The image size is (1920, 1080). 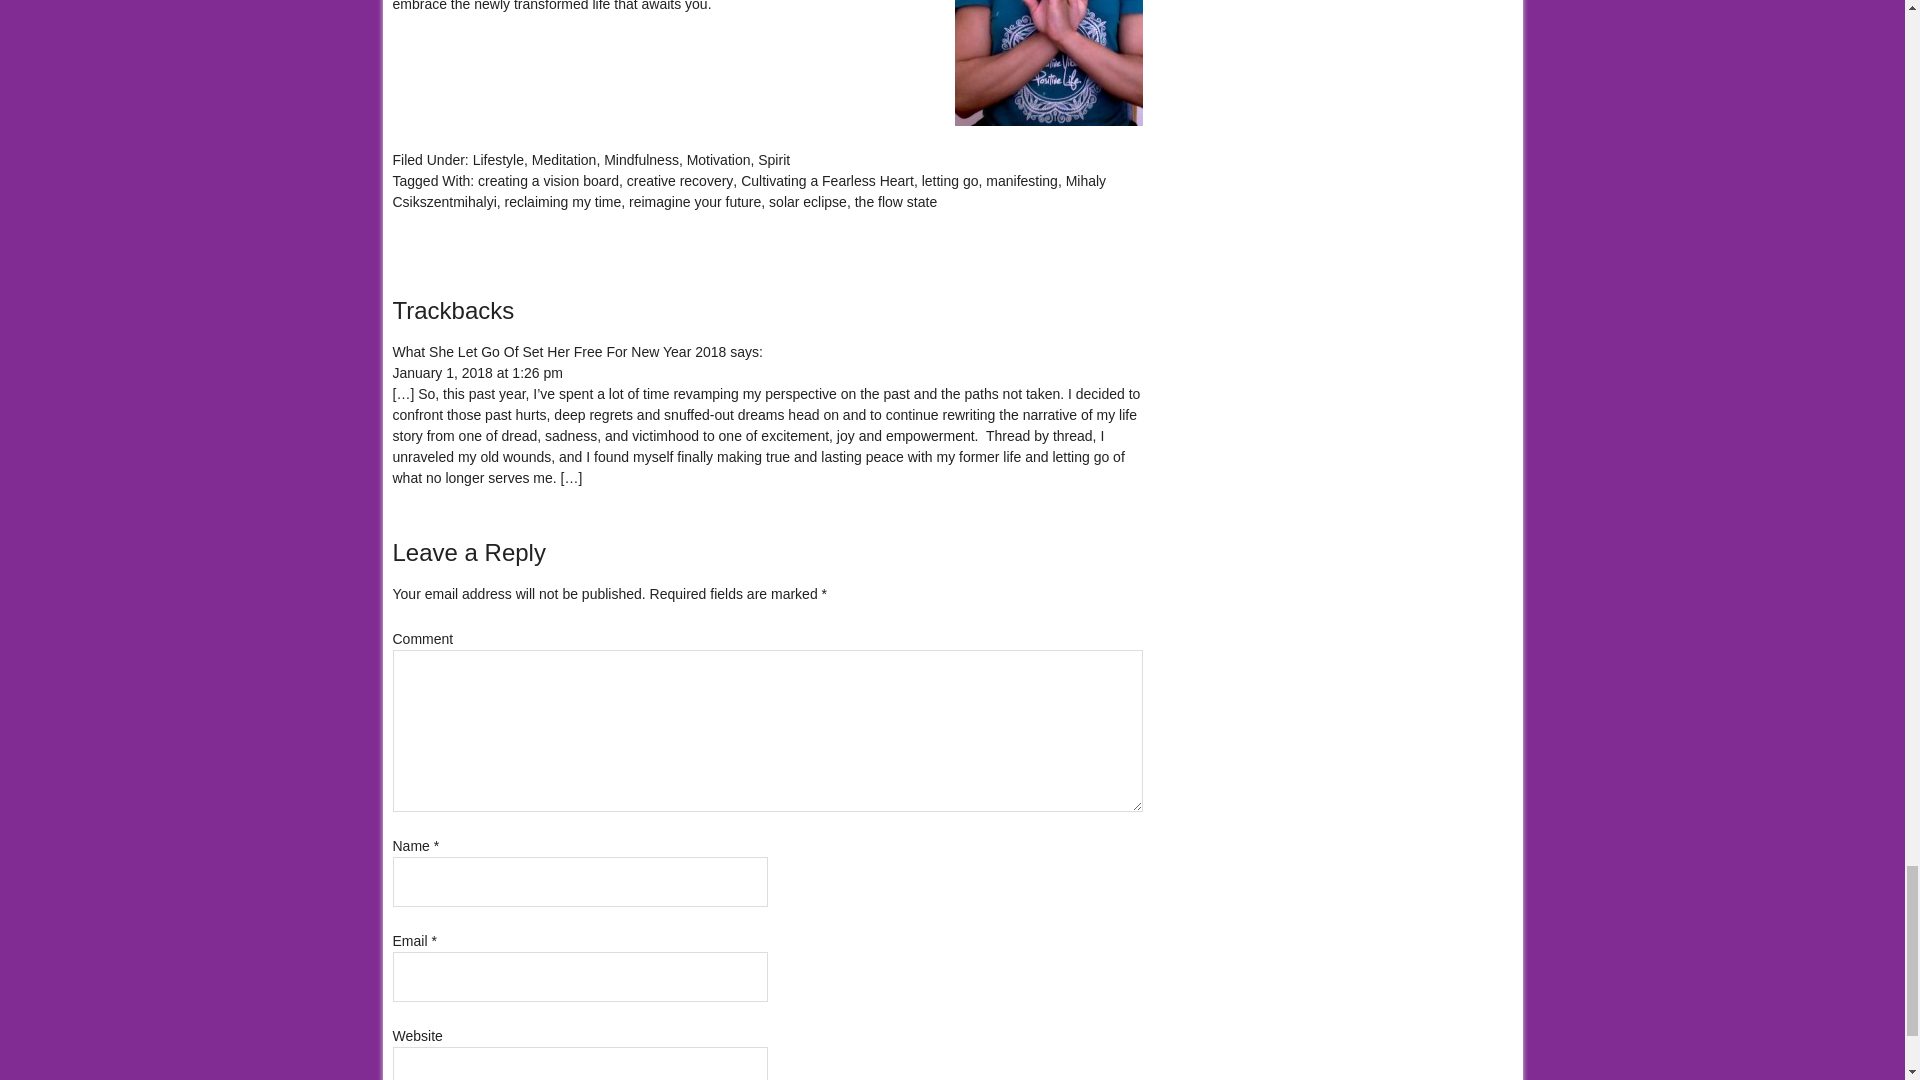 What do you see at coordinates (748, 190) in the screenshot?
I see `Mihaly Csikszentmihalyi` at bounding box center [748, 190].